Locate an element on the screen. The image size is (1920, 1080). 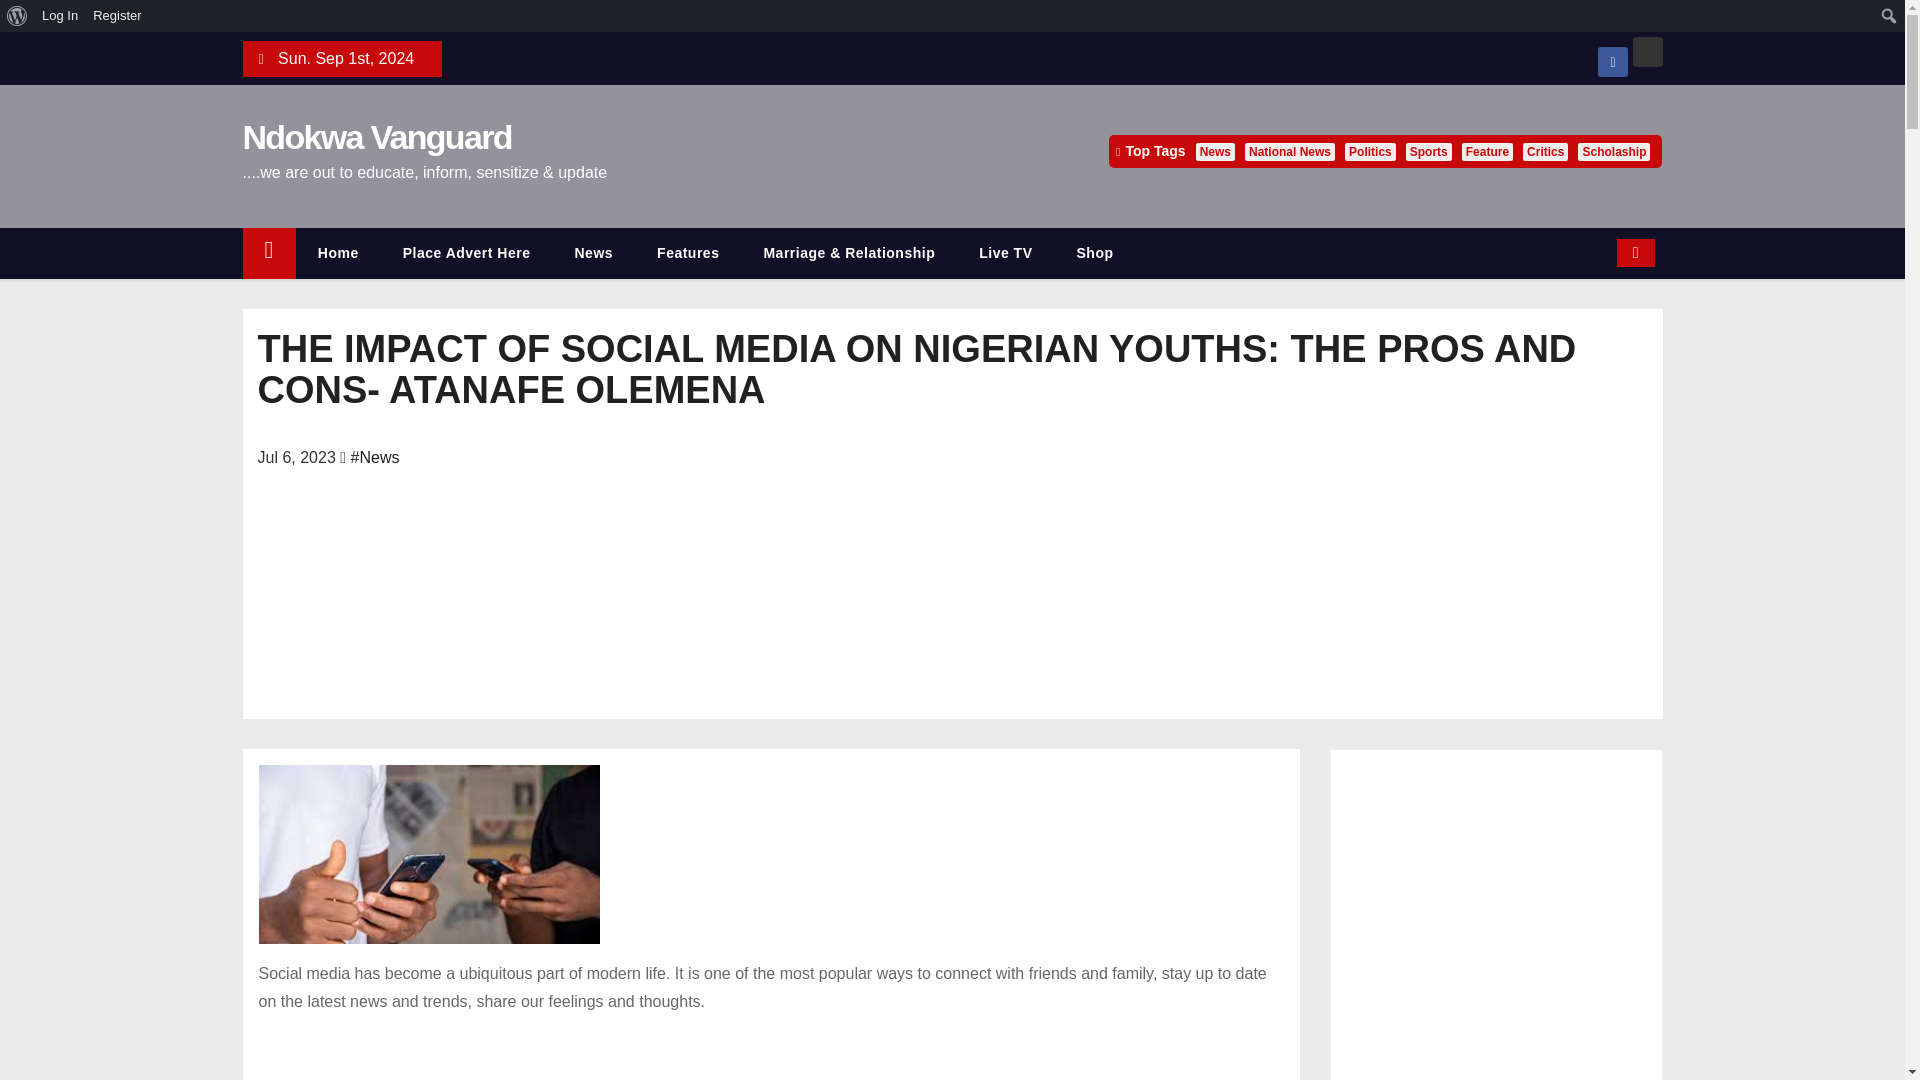
Home is located at coordinates (338, 252).